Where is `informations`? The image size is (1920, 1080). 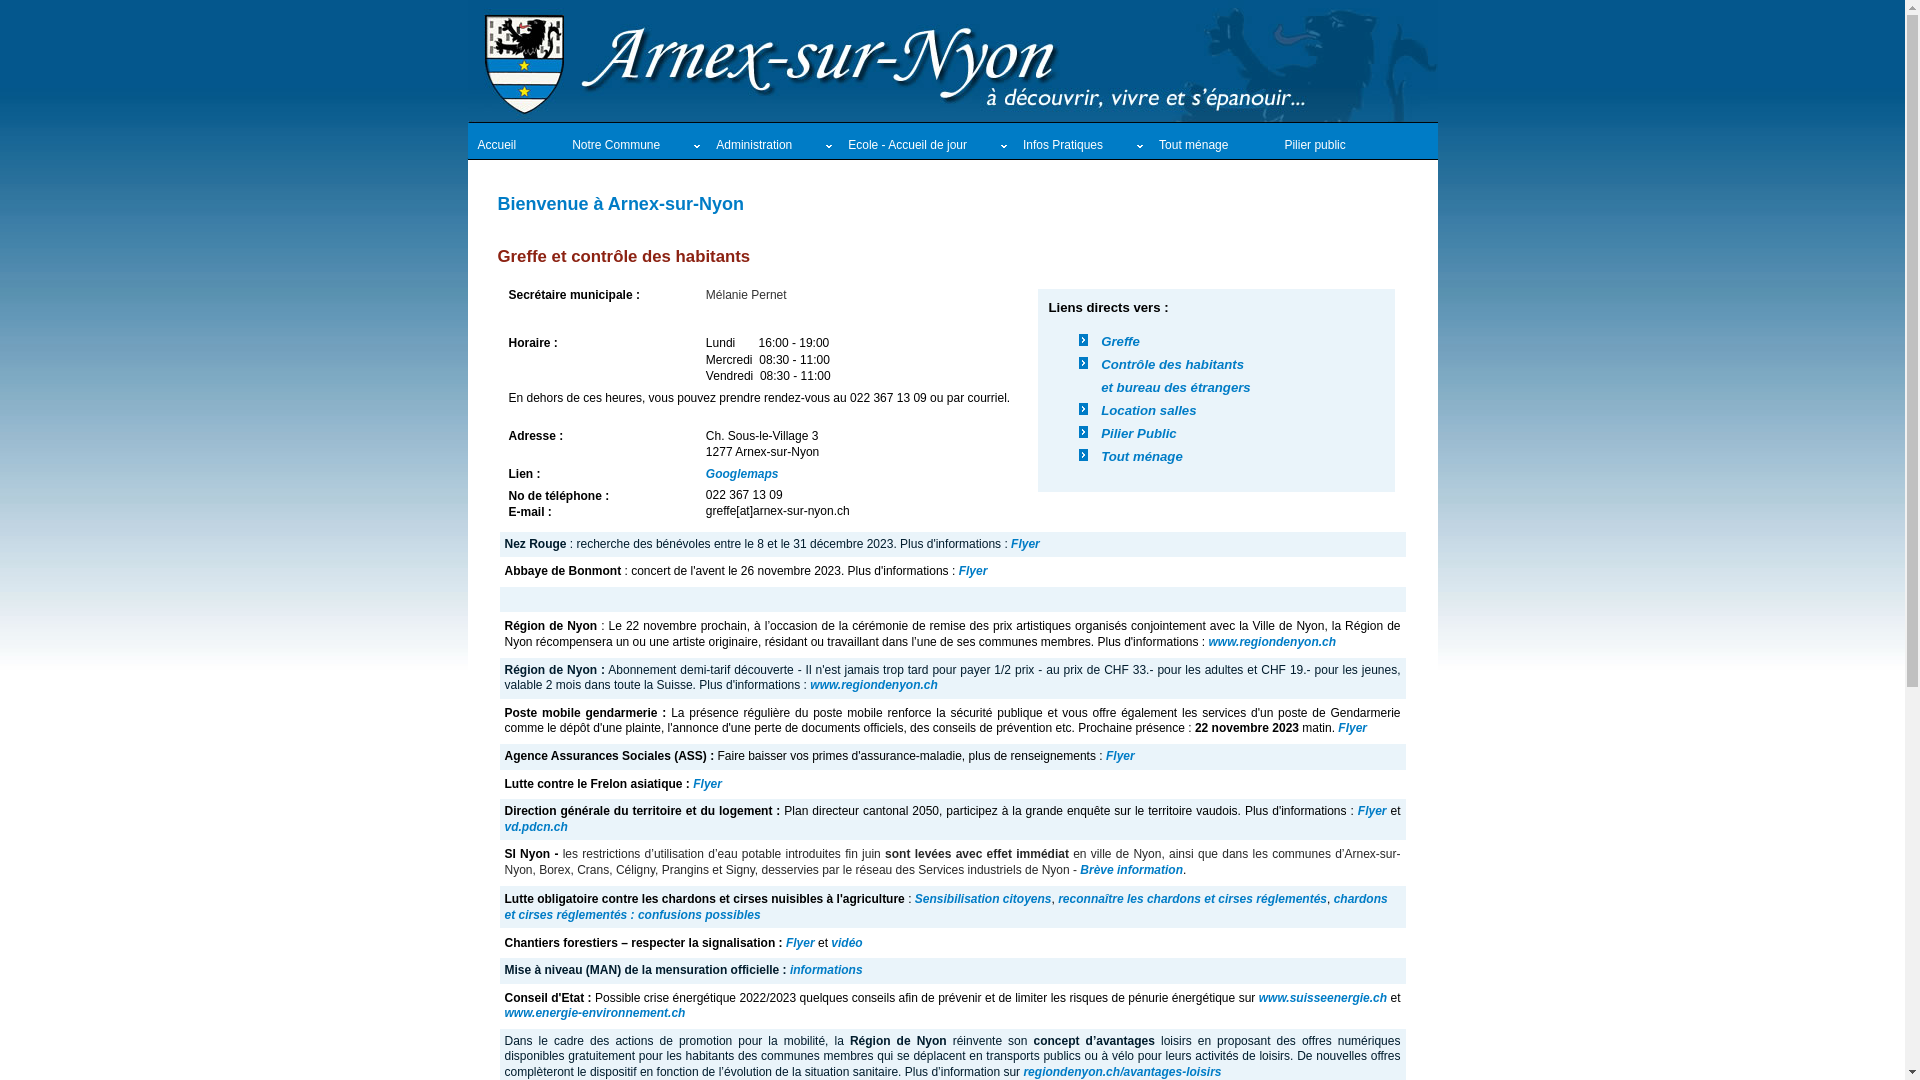 informations is located at coordinates (826, 970).